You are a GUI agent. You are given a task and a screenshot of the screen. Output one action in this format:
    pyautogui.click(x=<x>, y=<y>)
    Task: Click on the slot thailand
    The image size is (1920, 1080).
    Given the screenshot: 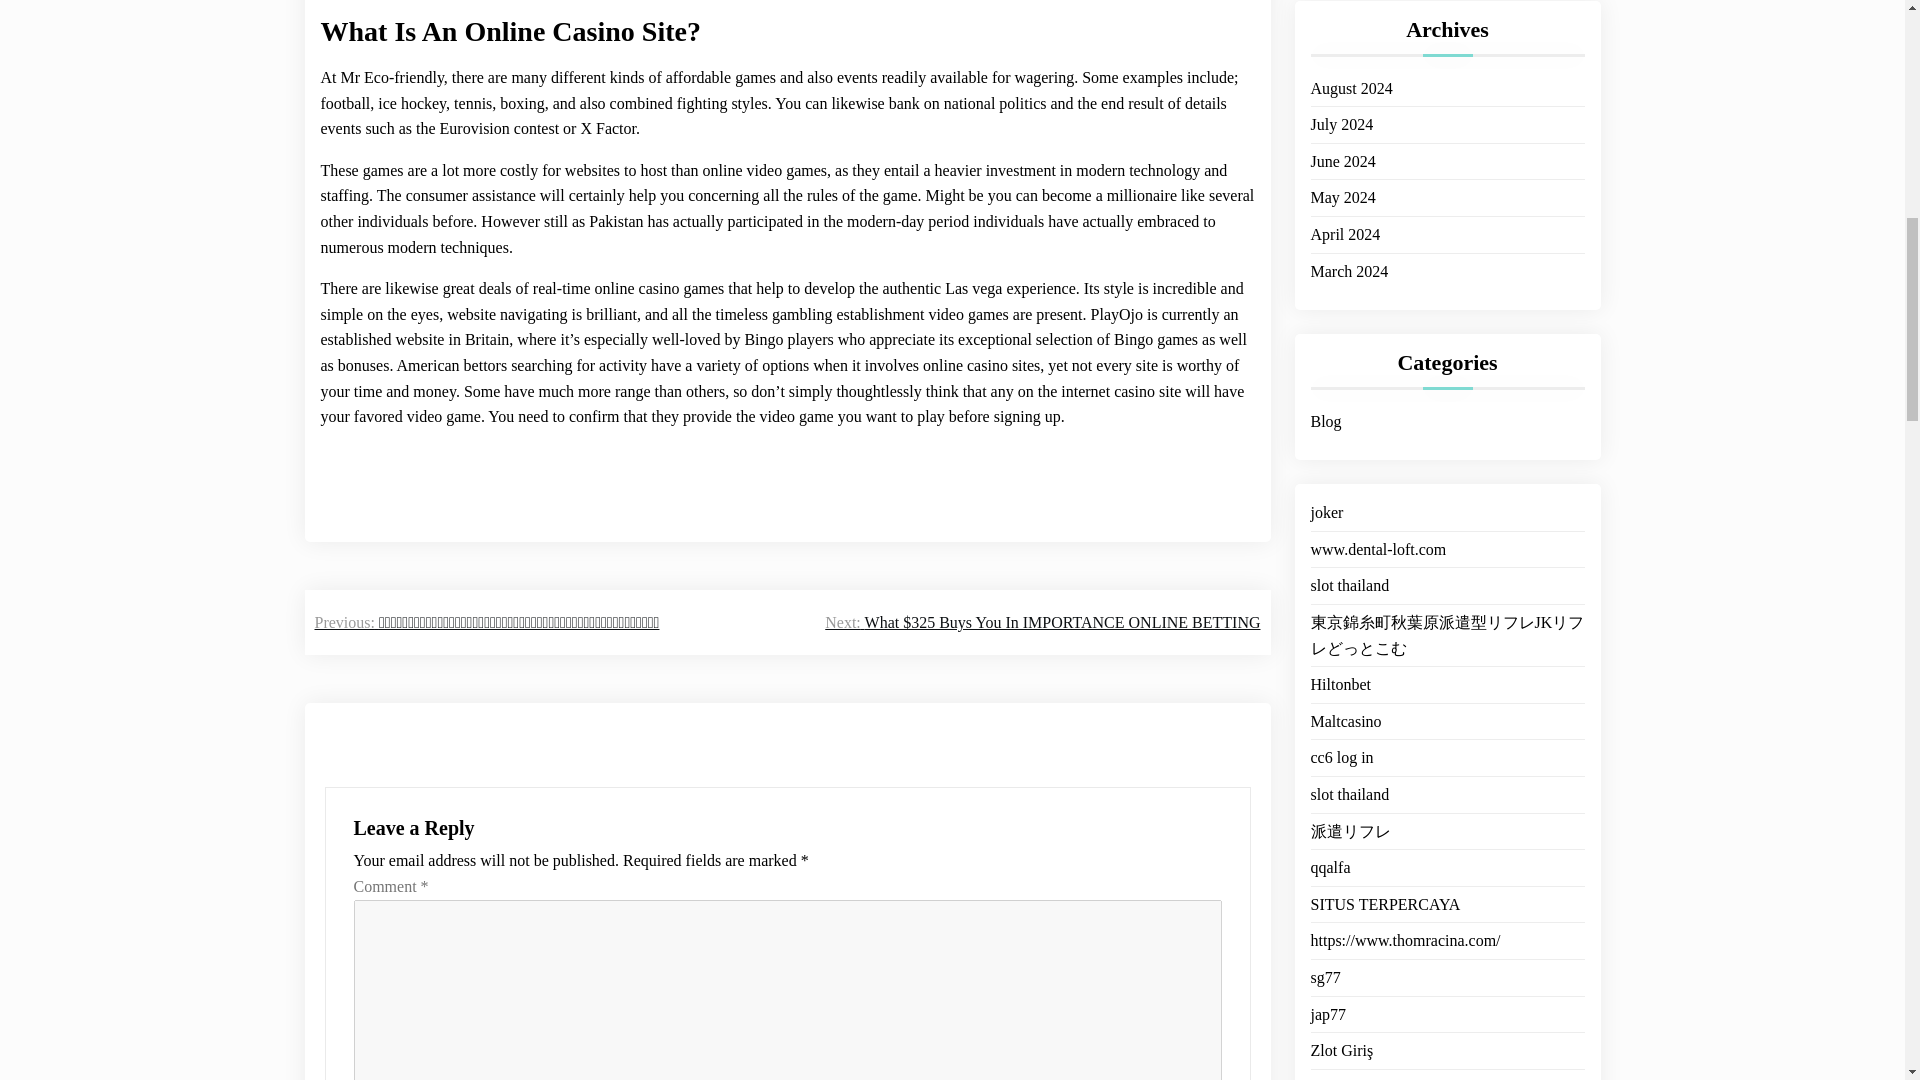 What is the action you would take?
    pyautogui.click(x=1348, y=771)
    